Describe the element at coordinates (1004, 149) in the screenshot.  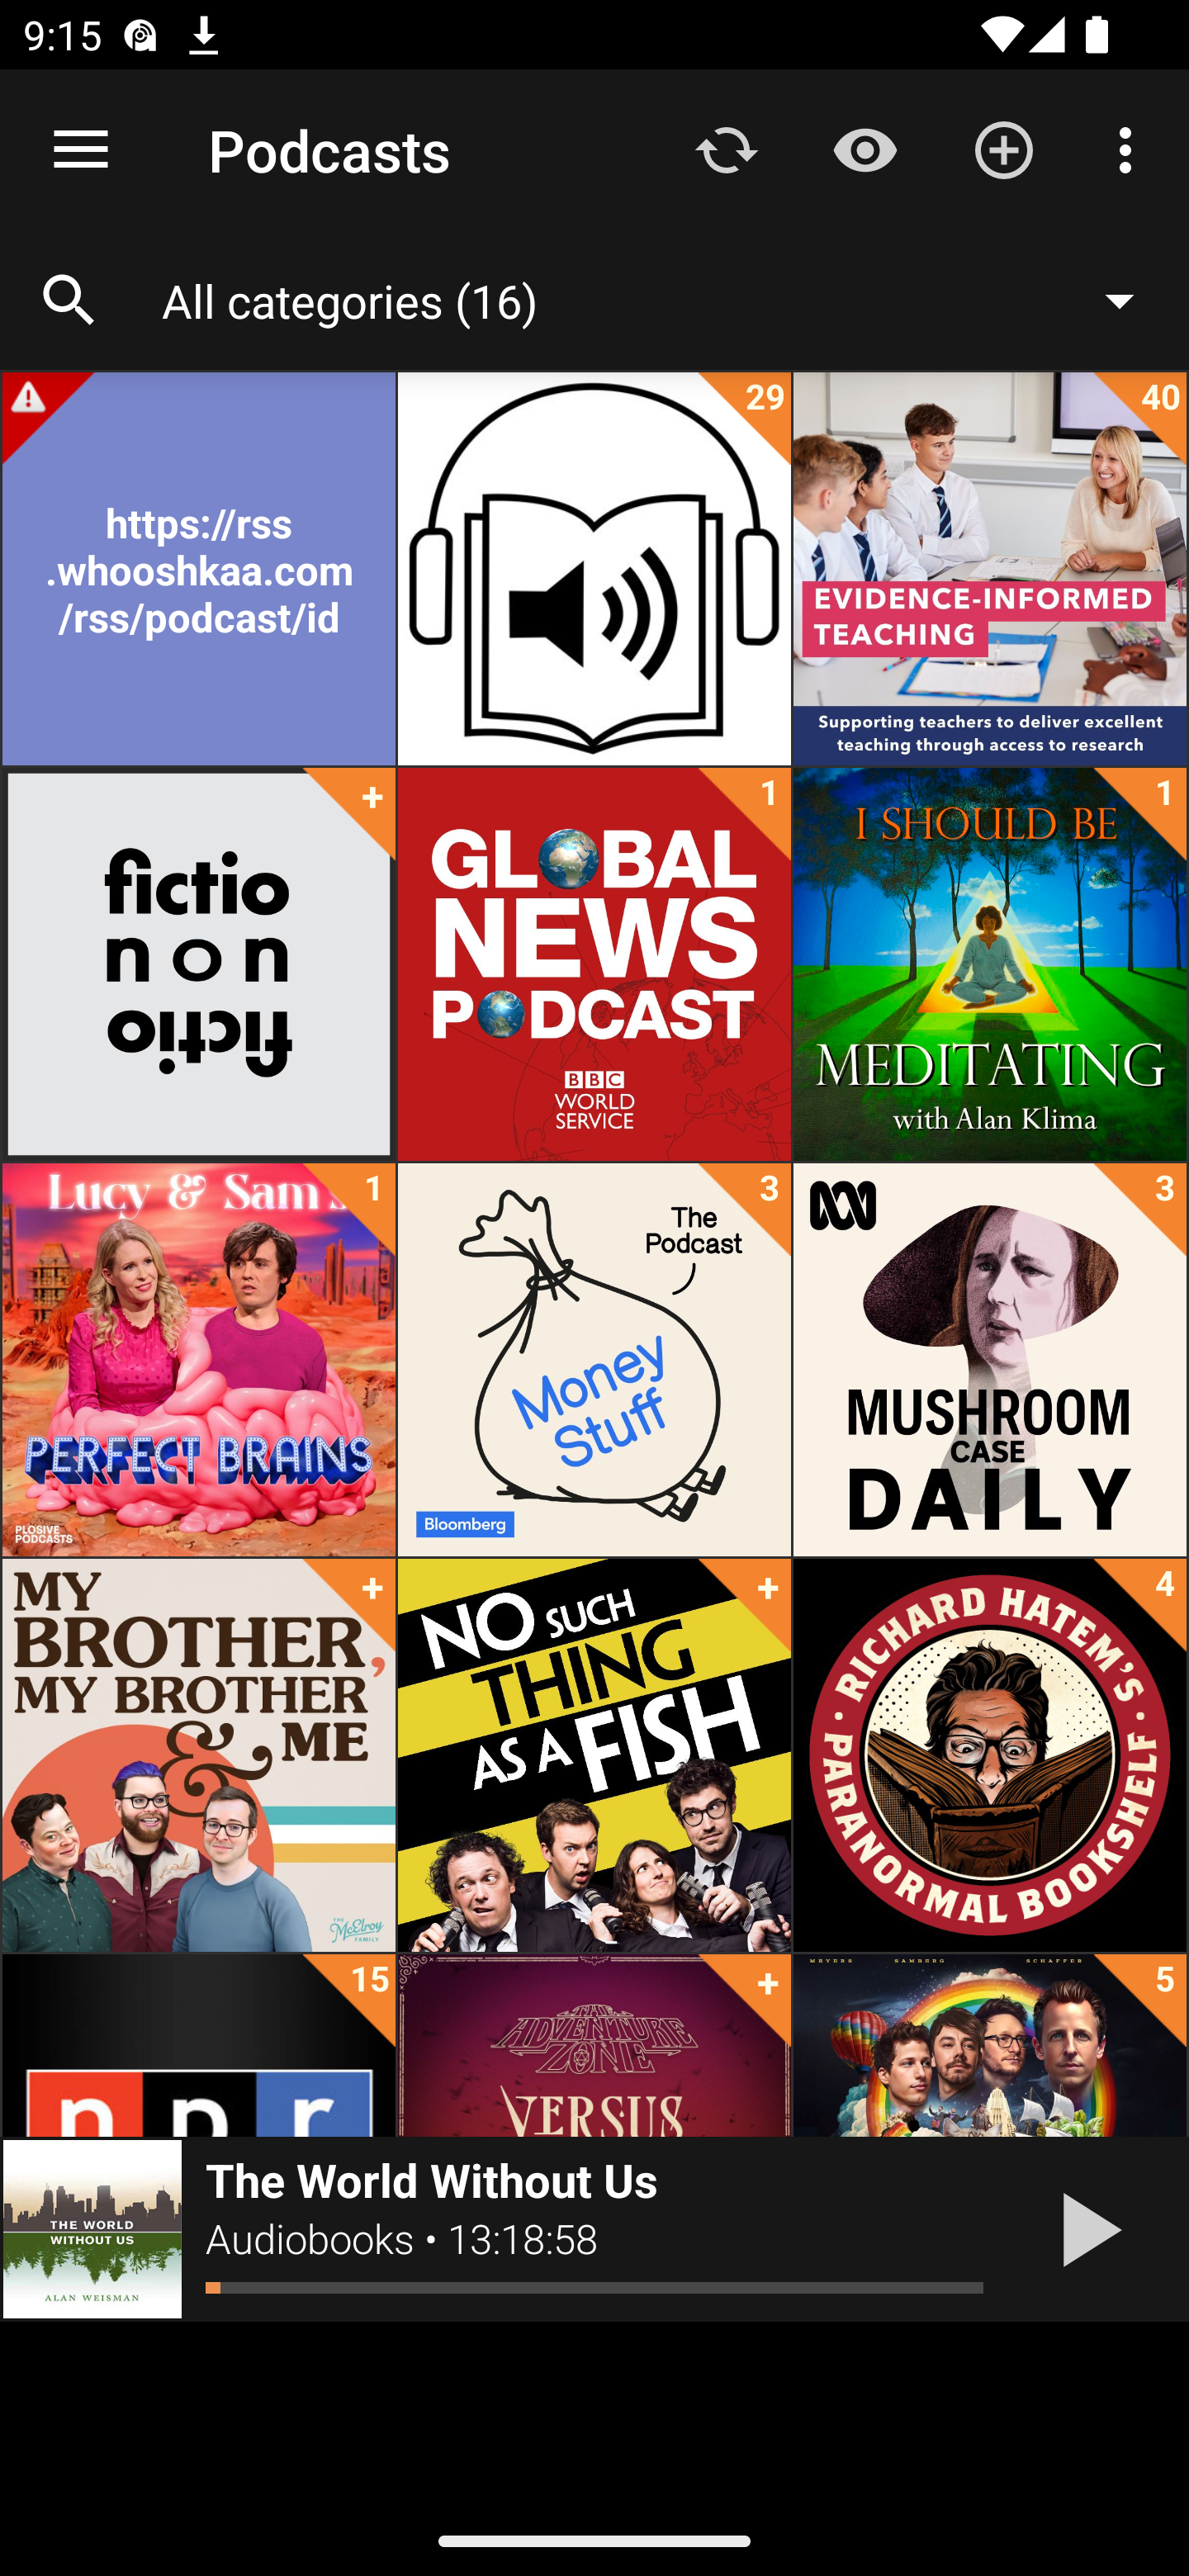
I see `Add new Podcast` at that location.